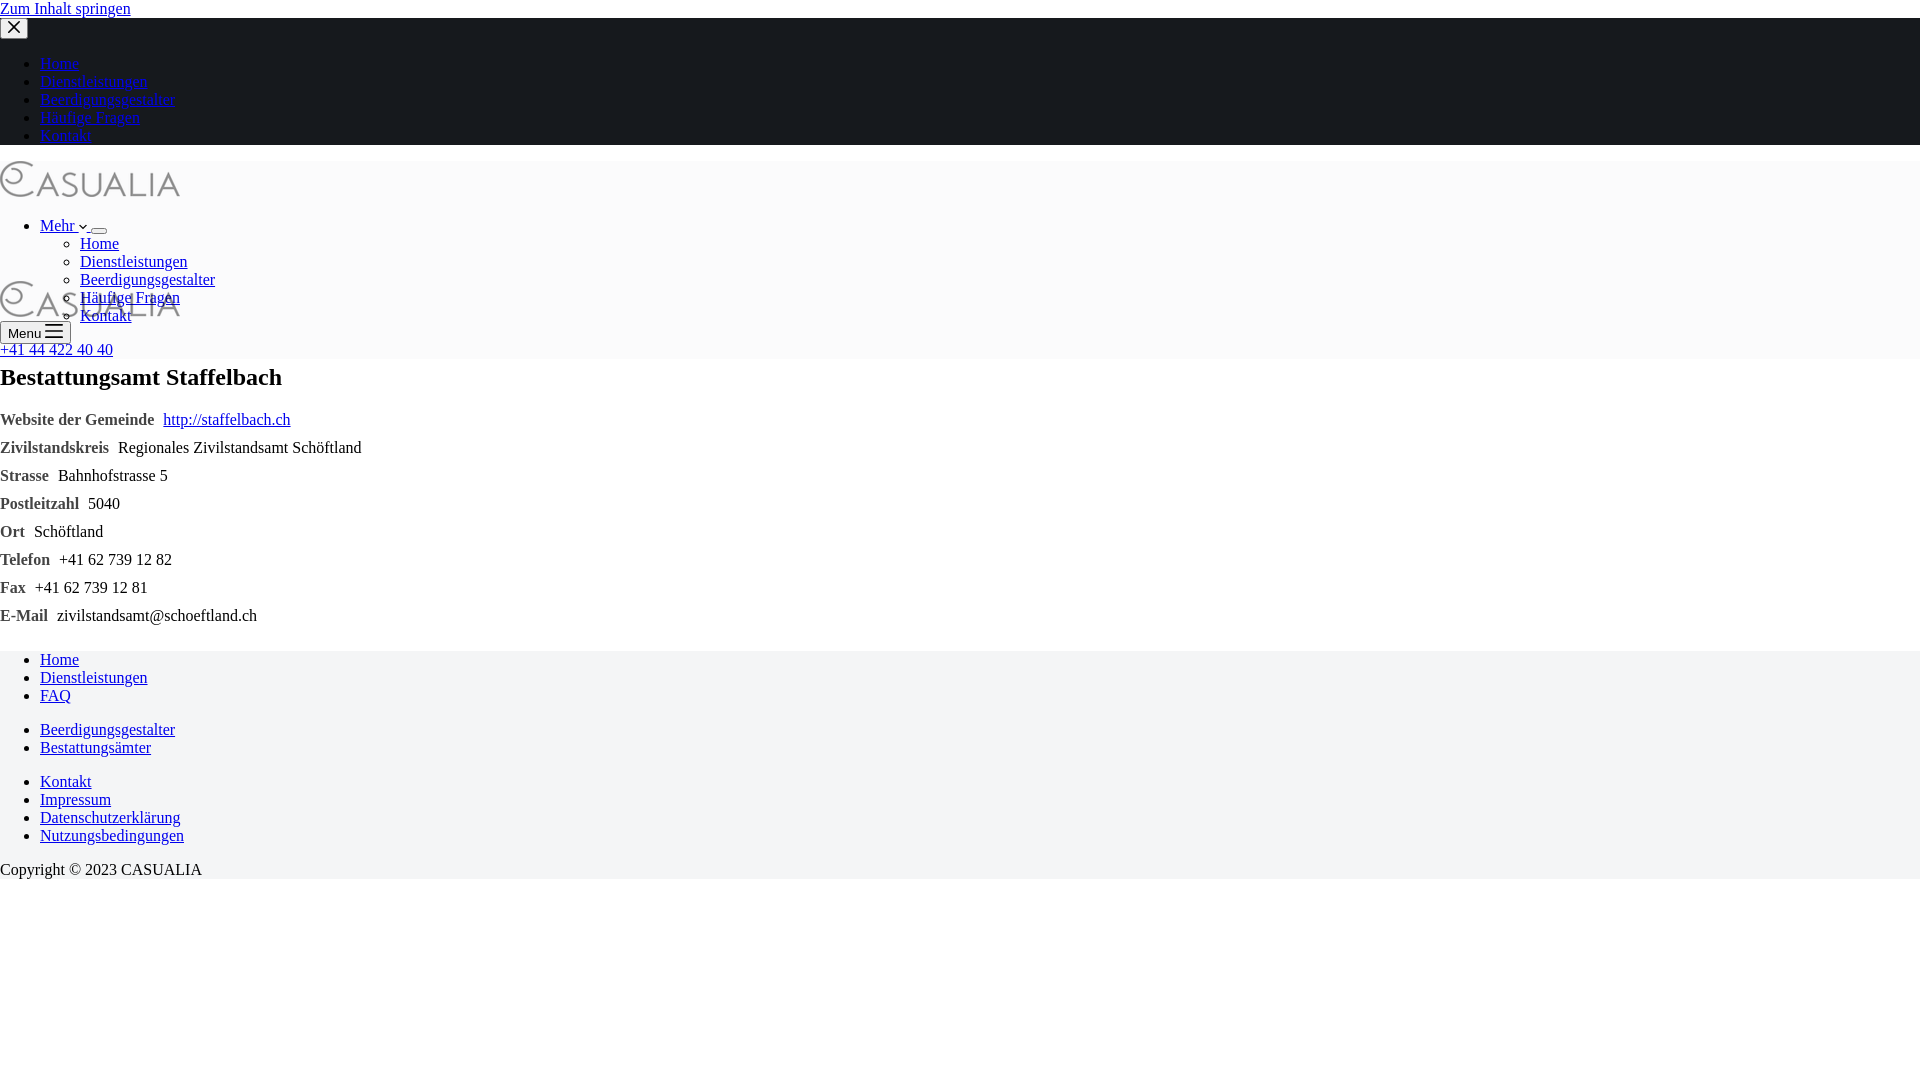  Describe the element at coordinates (100, 244) in the screenshot. I see `Home` at that location.